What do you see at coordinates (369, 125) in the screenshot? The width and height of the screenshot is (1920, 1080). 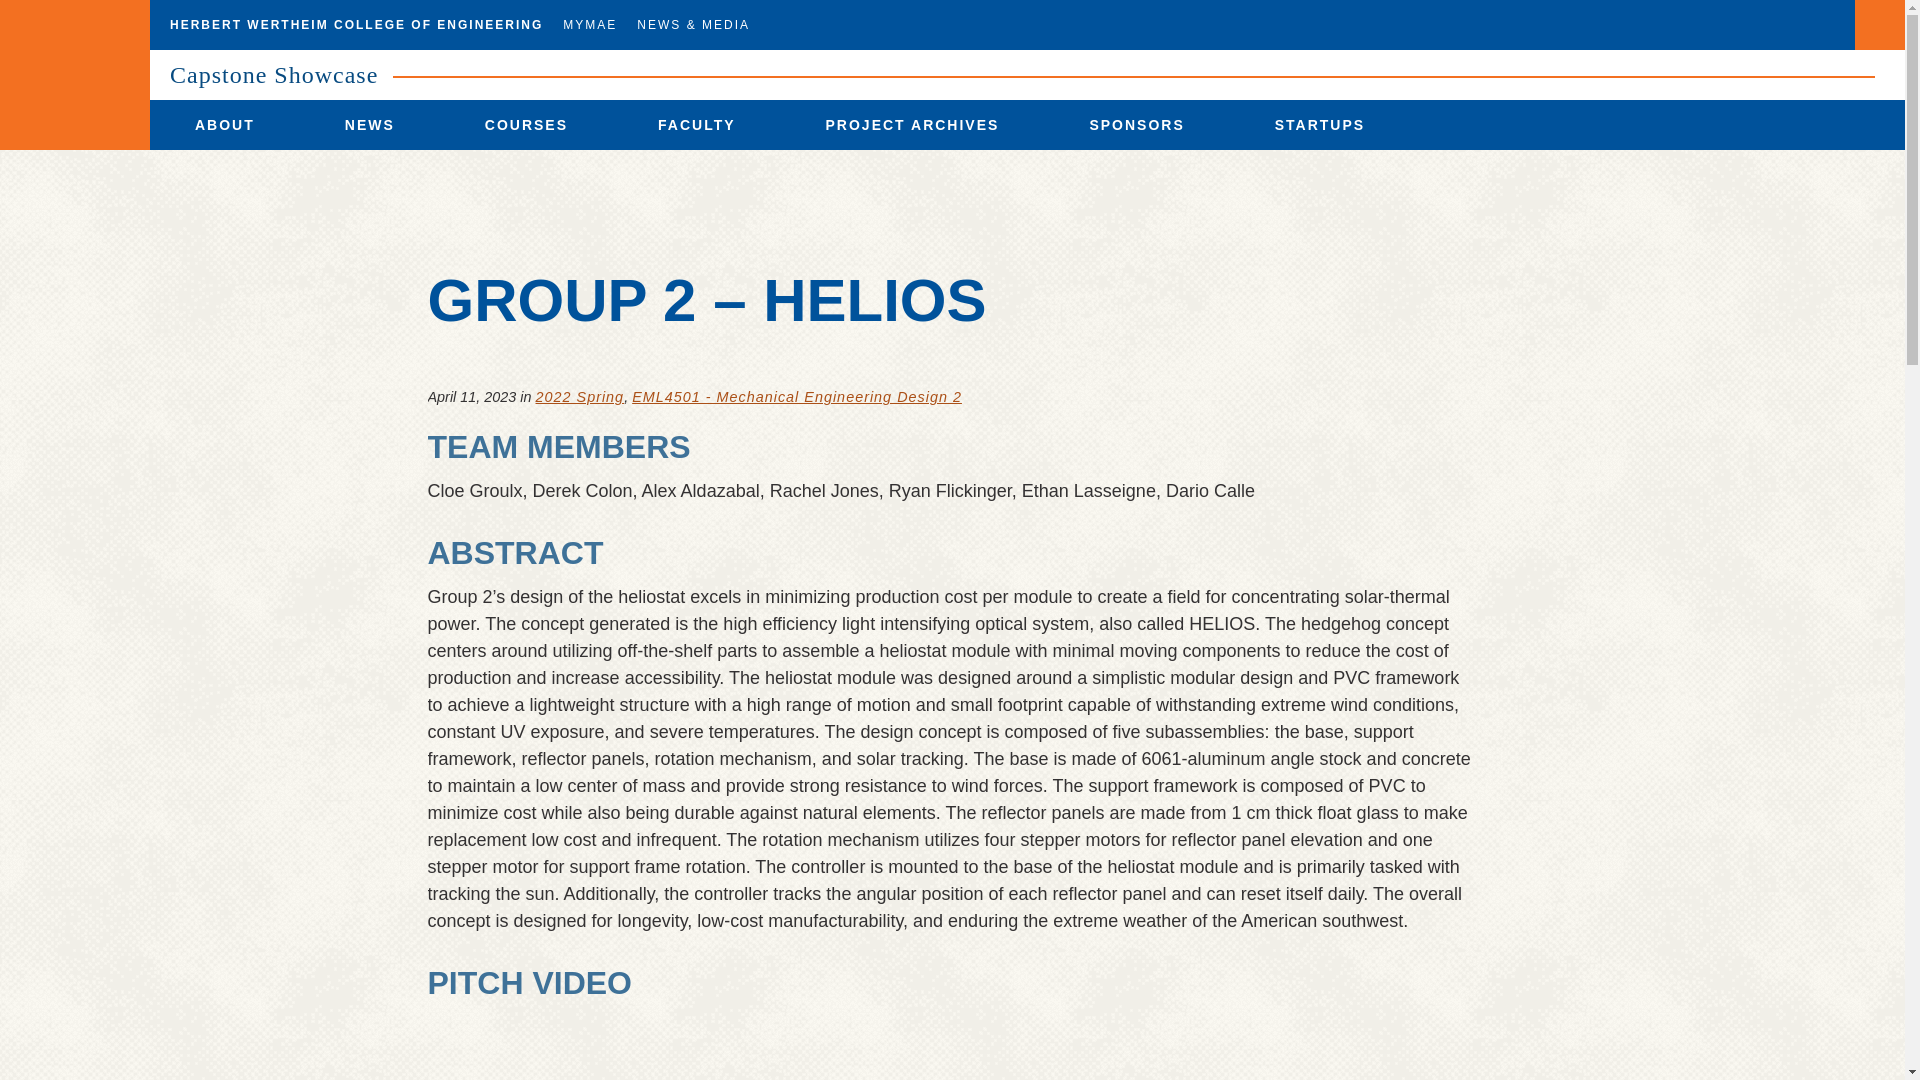 I see `NEWS` at bounding box center [369, 125].